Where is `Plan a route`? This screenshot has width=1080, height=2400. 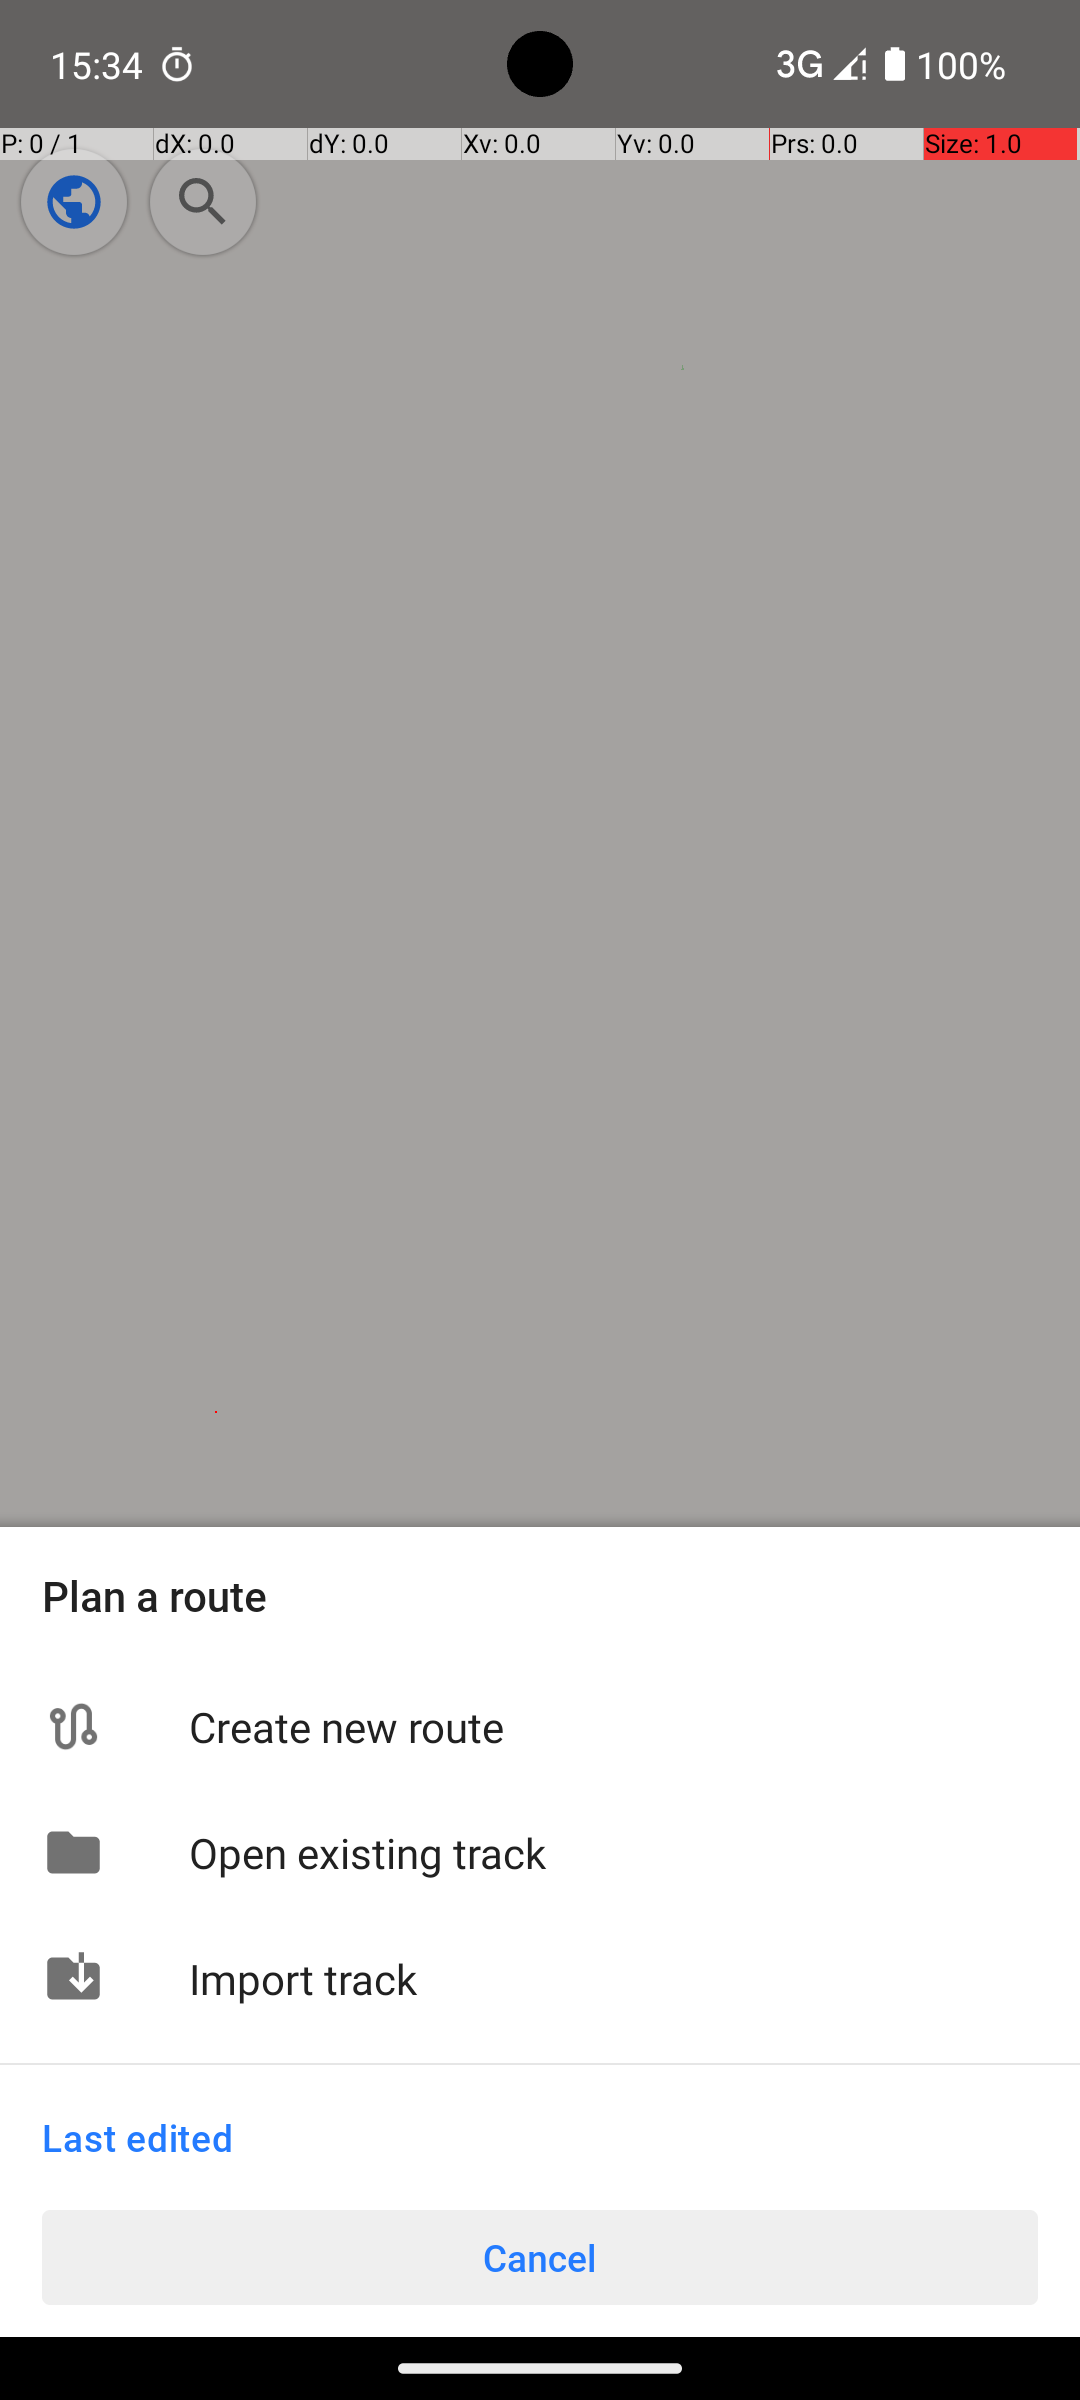
Plan a route is located at coordinates (540, 1596).